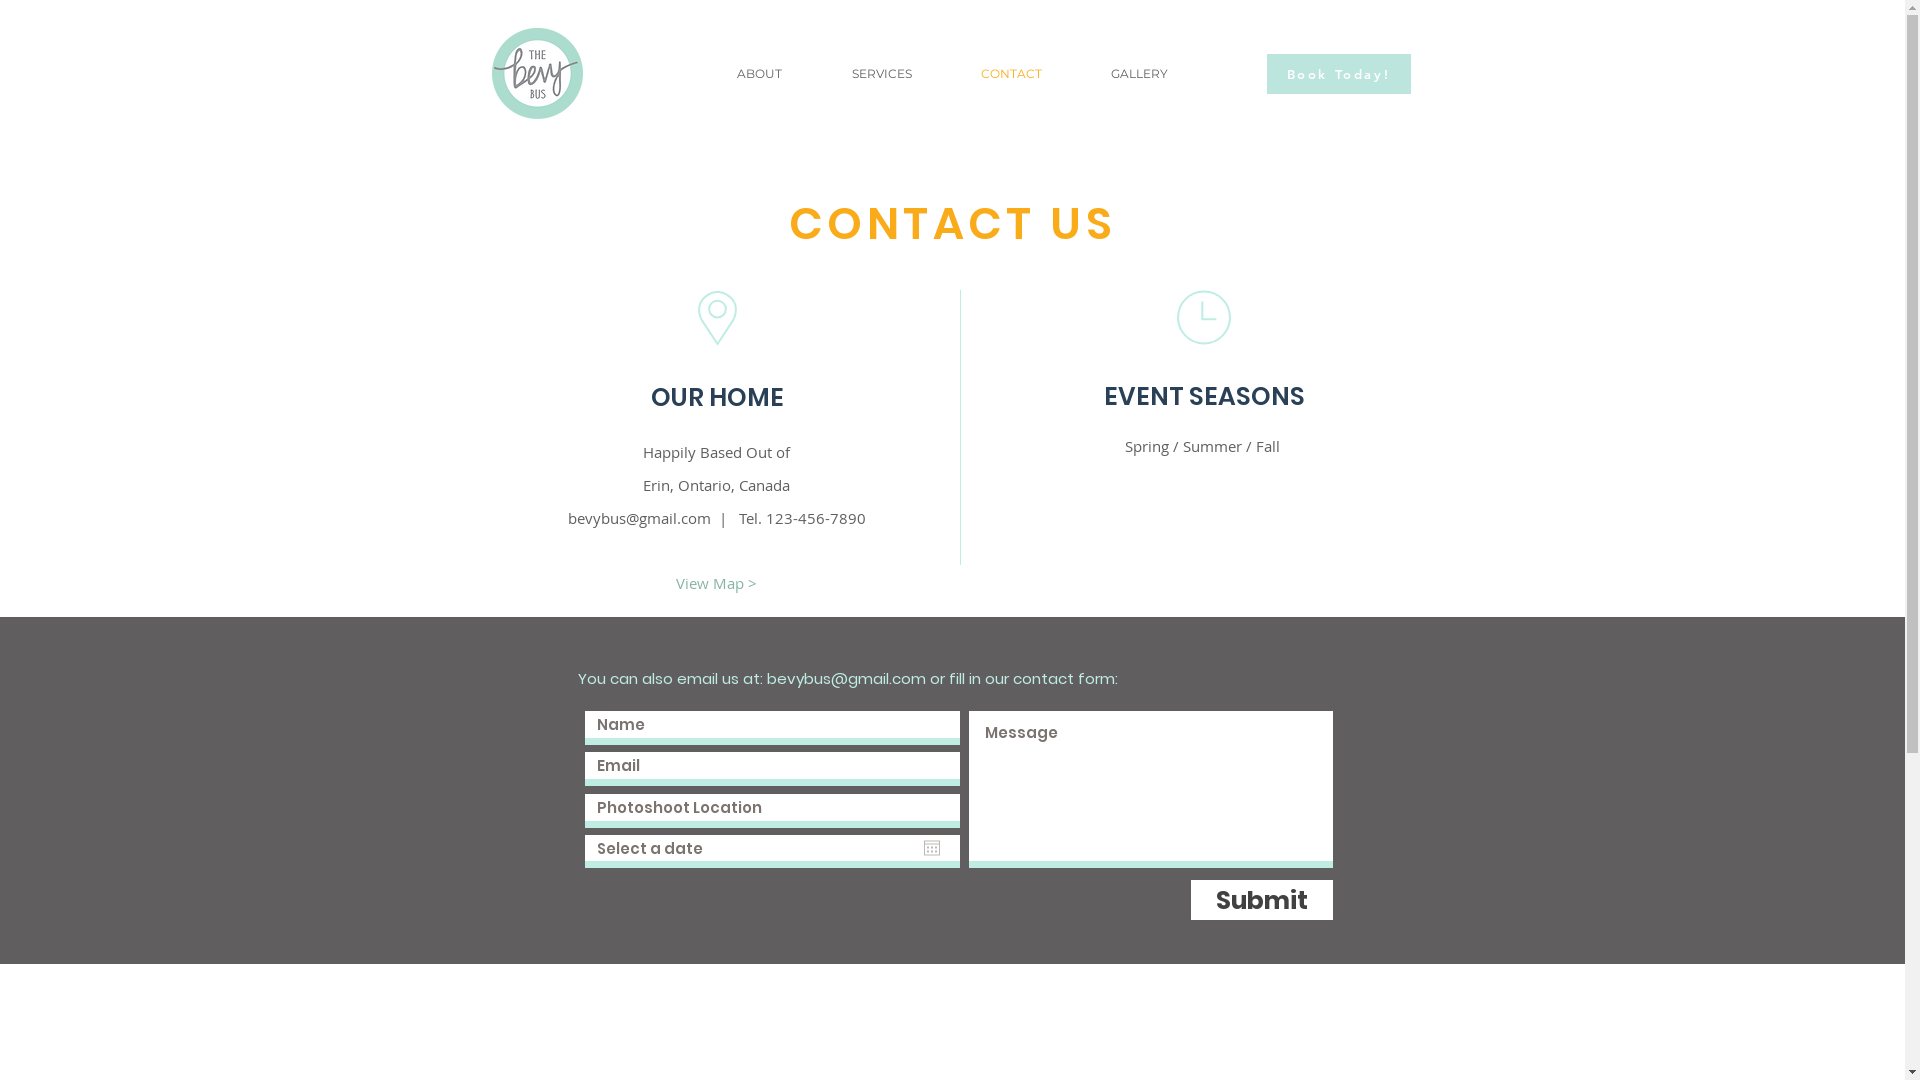 The width and height of the screenshot is (1920, 1080). I want to click on View Map >, so click(717, 583).